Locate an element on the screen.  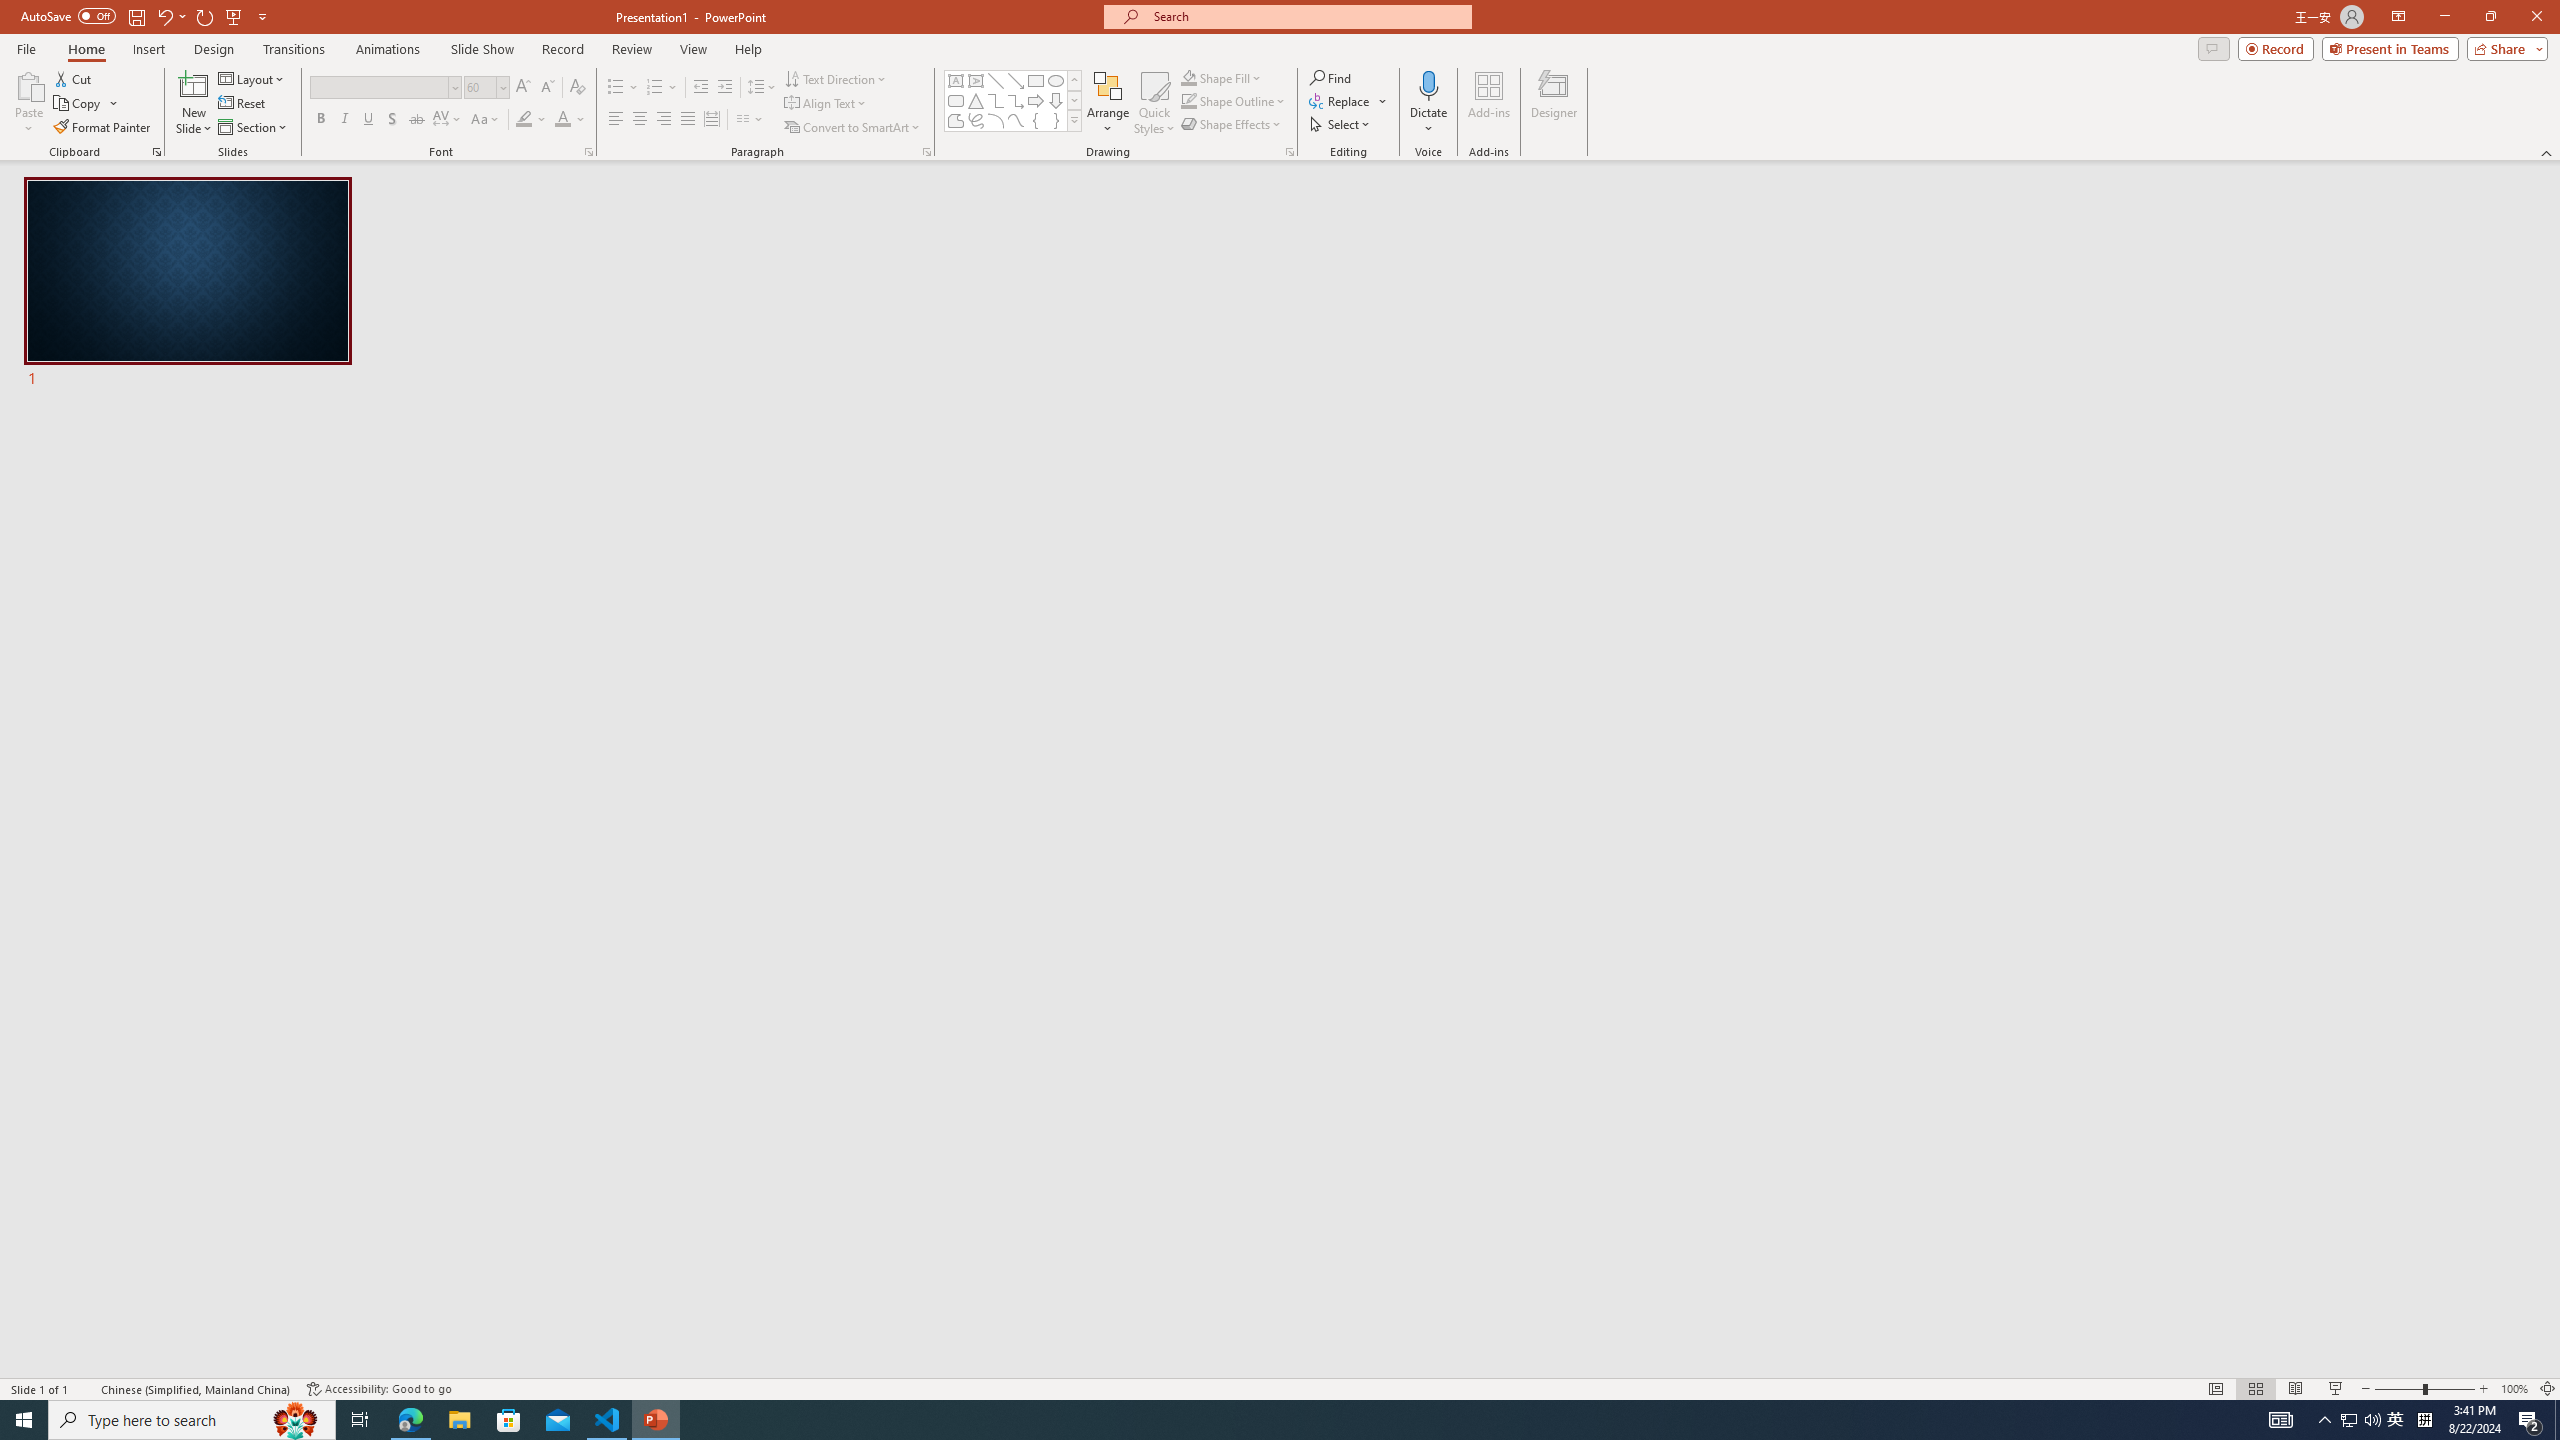
Shadow is located at coordinates (392, 120).